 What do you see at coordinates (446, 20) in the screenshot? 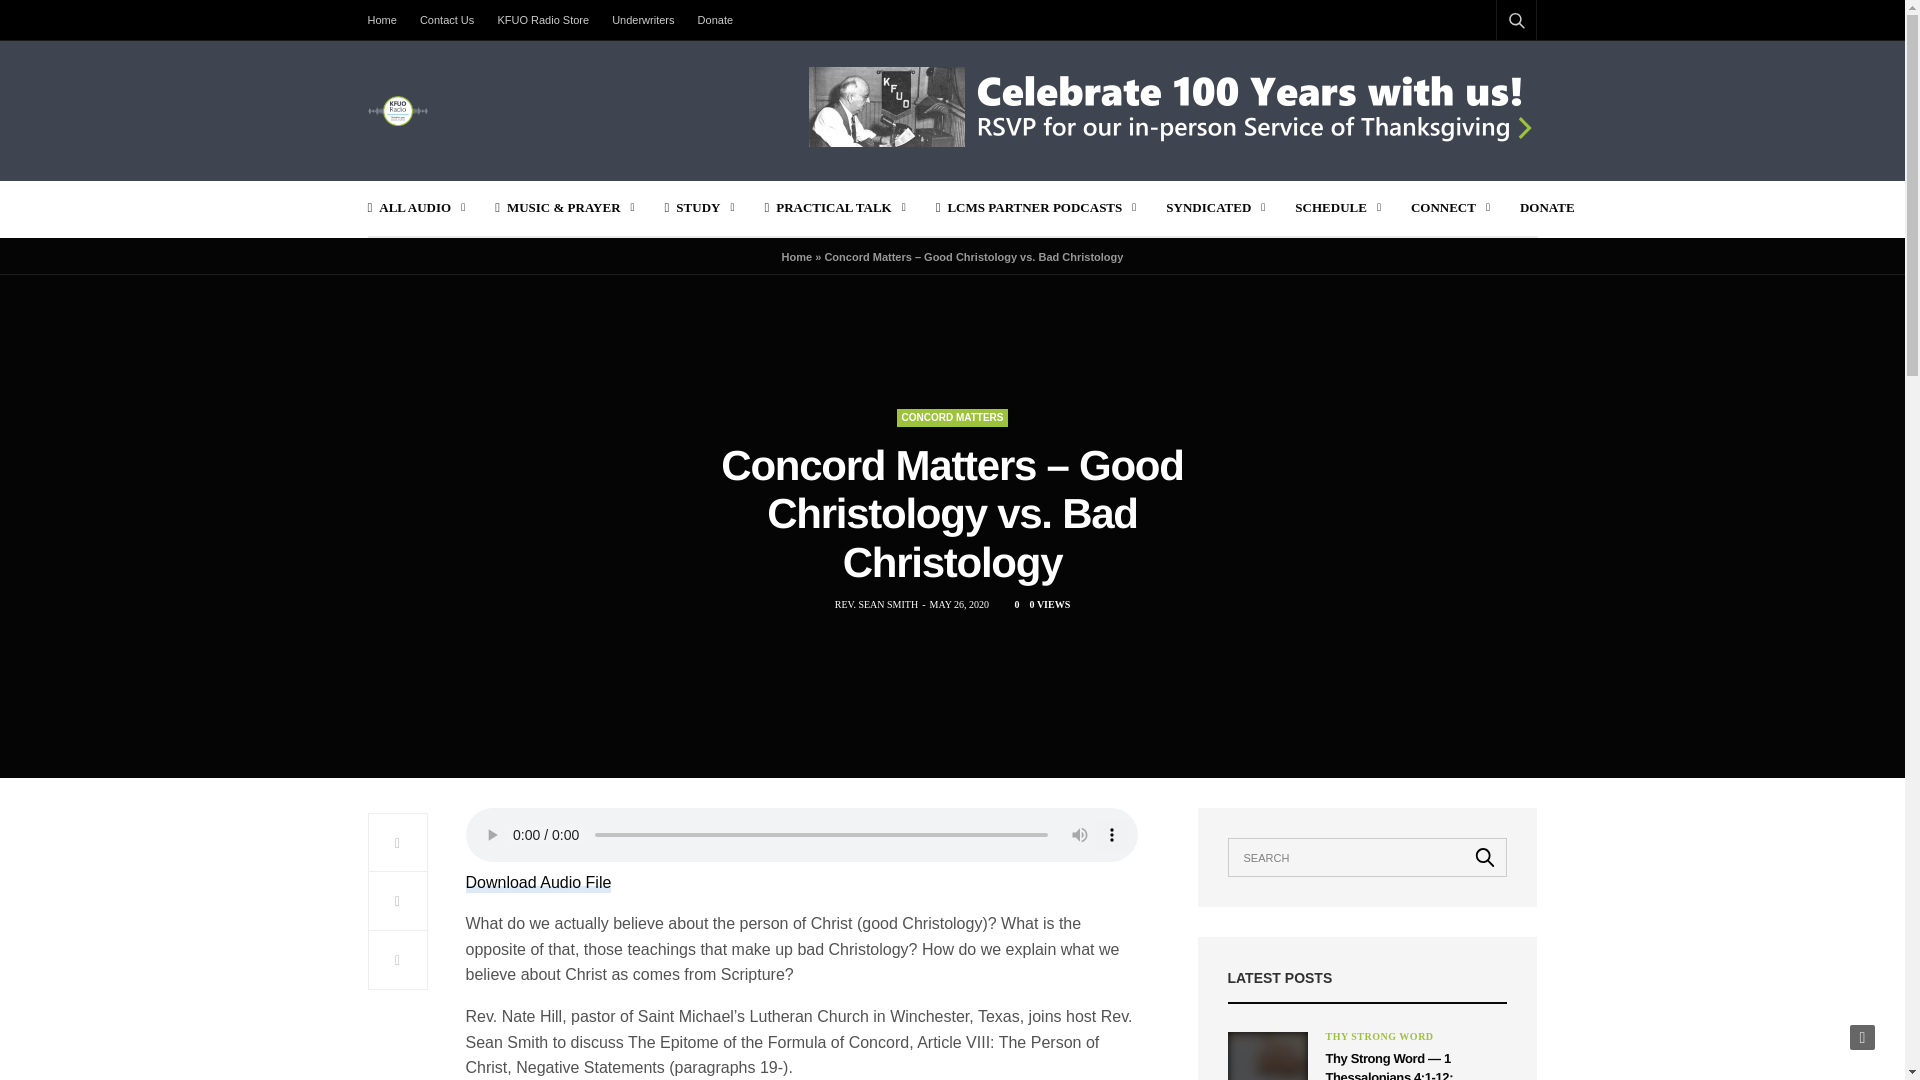
I see `Contact Us` at bounding box center [446, 20].